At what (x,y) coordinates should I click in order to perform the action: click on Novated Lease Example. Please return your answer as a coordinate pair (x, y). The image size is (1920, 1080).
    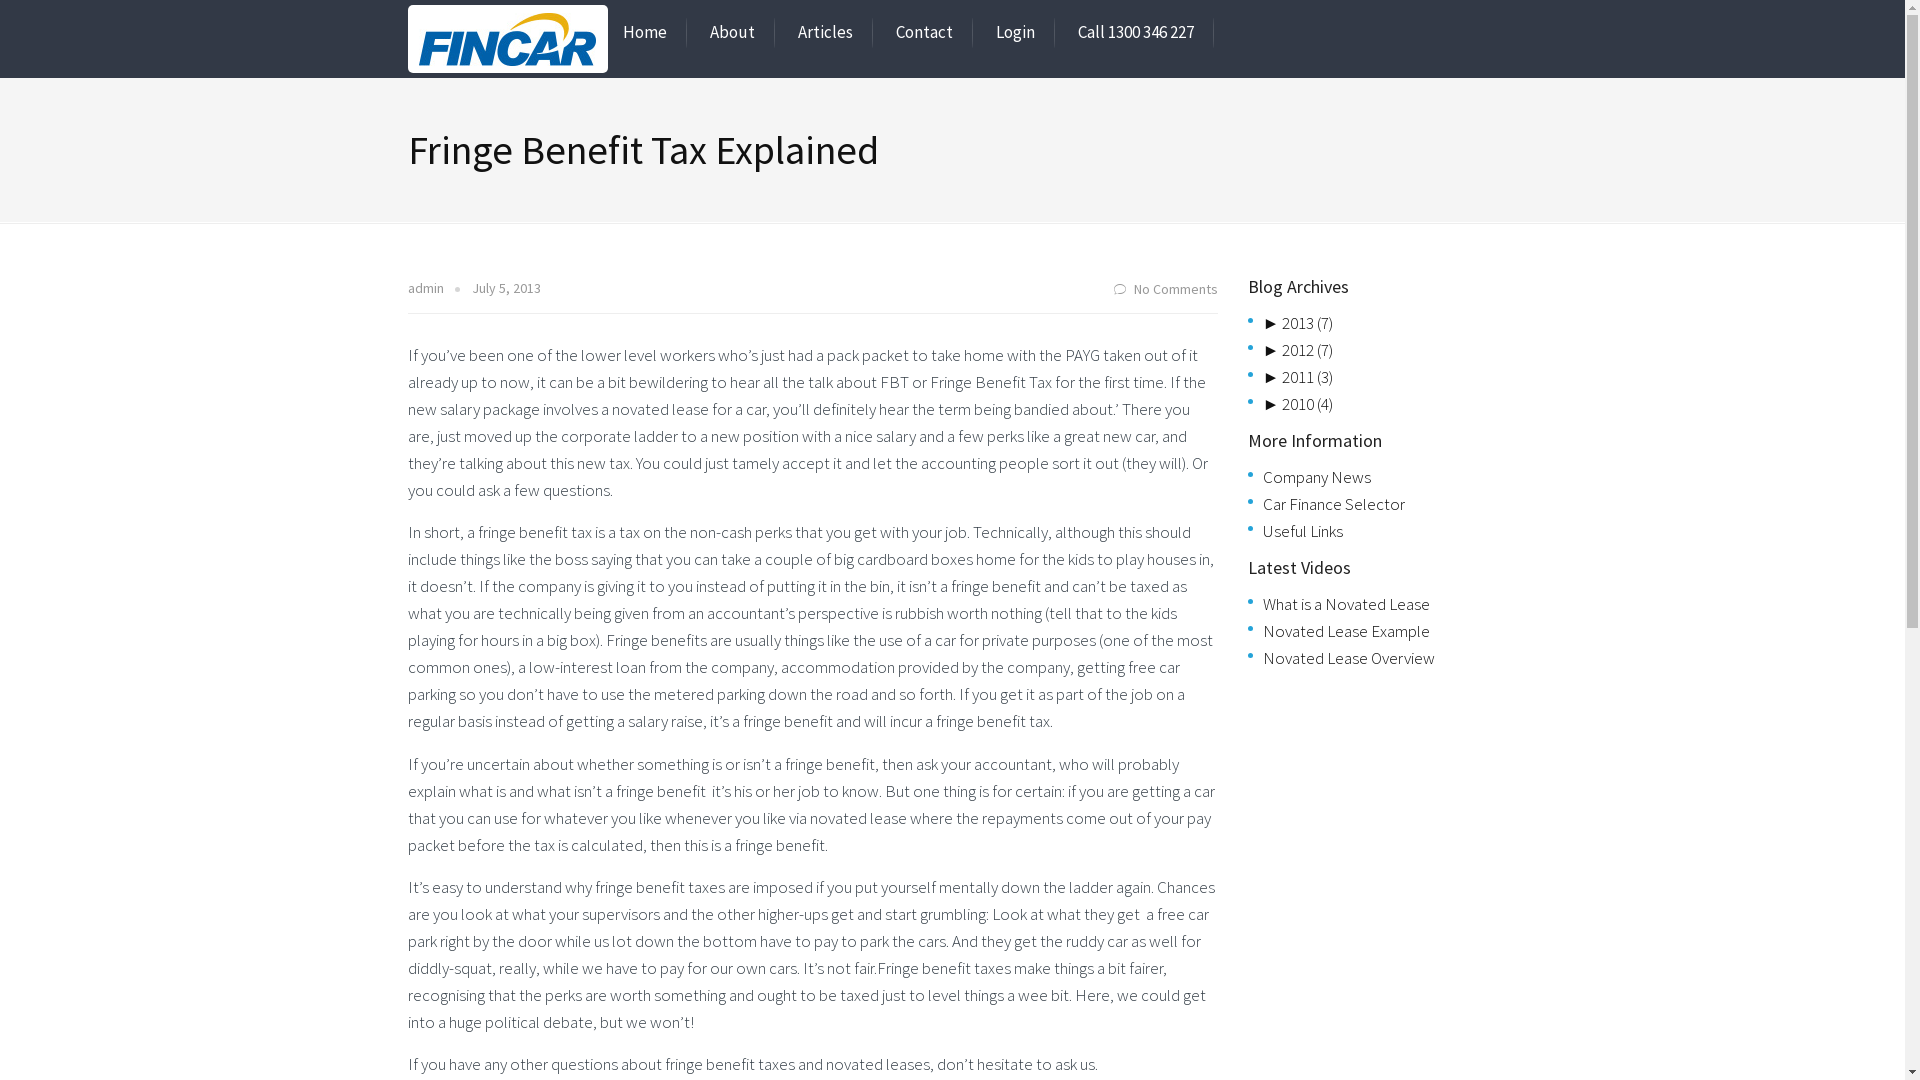
    Looking at the image, I should click on (1346, 631).